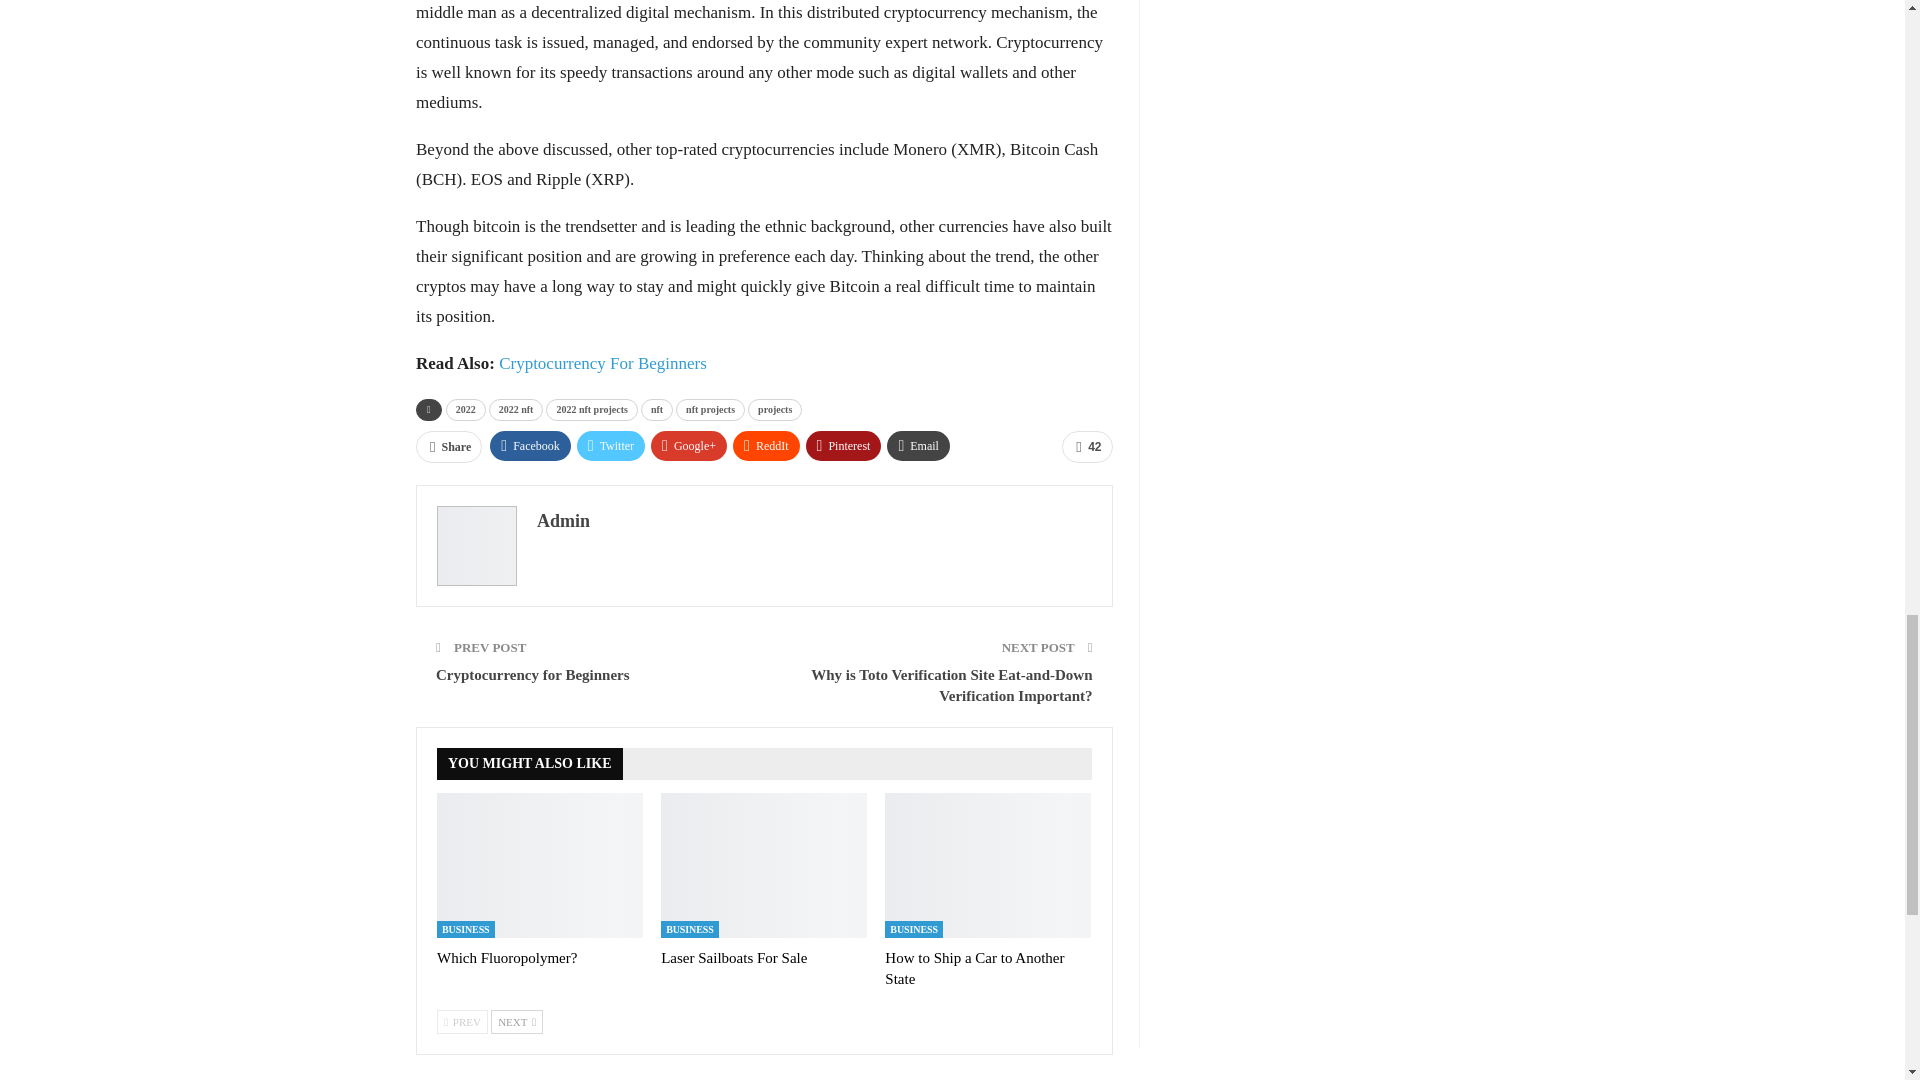 The image size is (1920, 1080). What do you see at coordinates (733, 958) in the screenshot?
I see `Laser Sailboats For Sale` at bounding box center [733, 958].